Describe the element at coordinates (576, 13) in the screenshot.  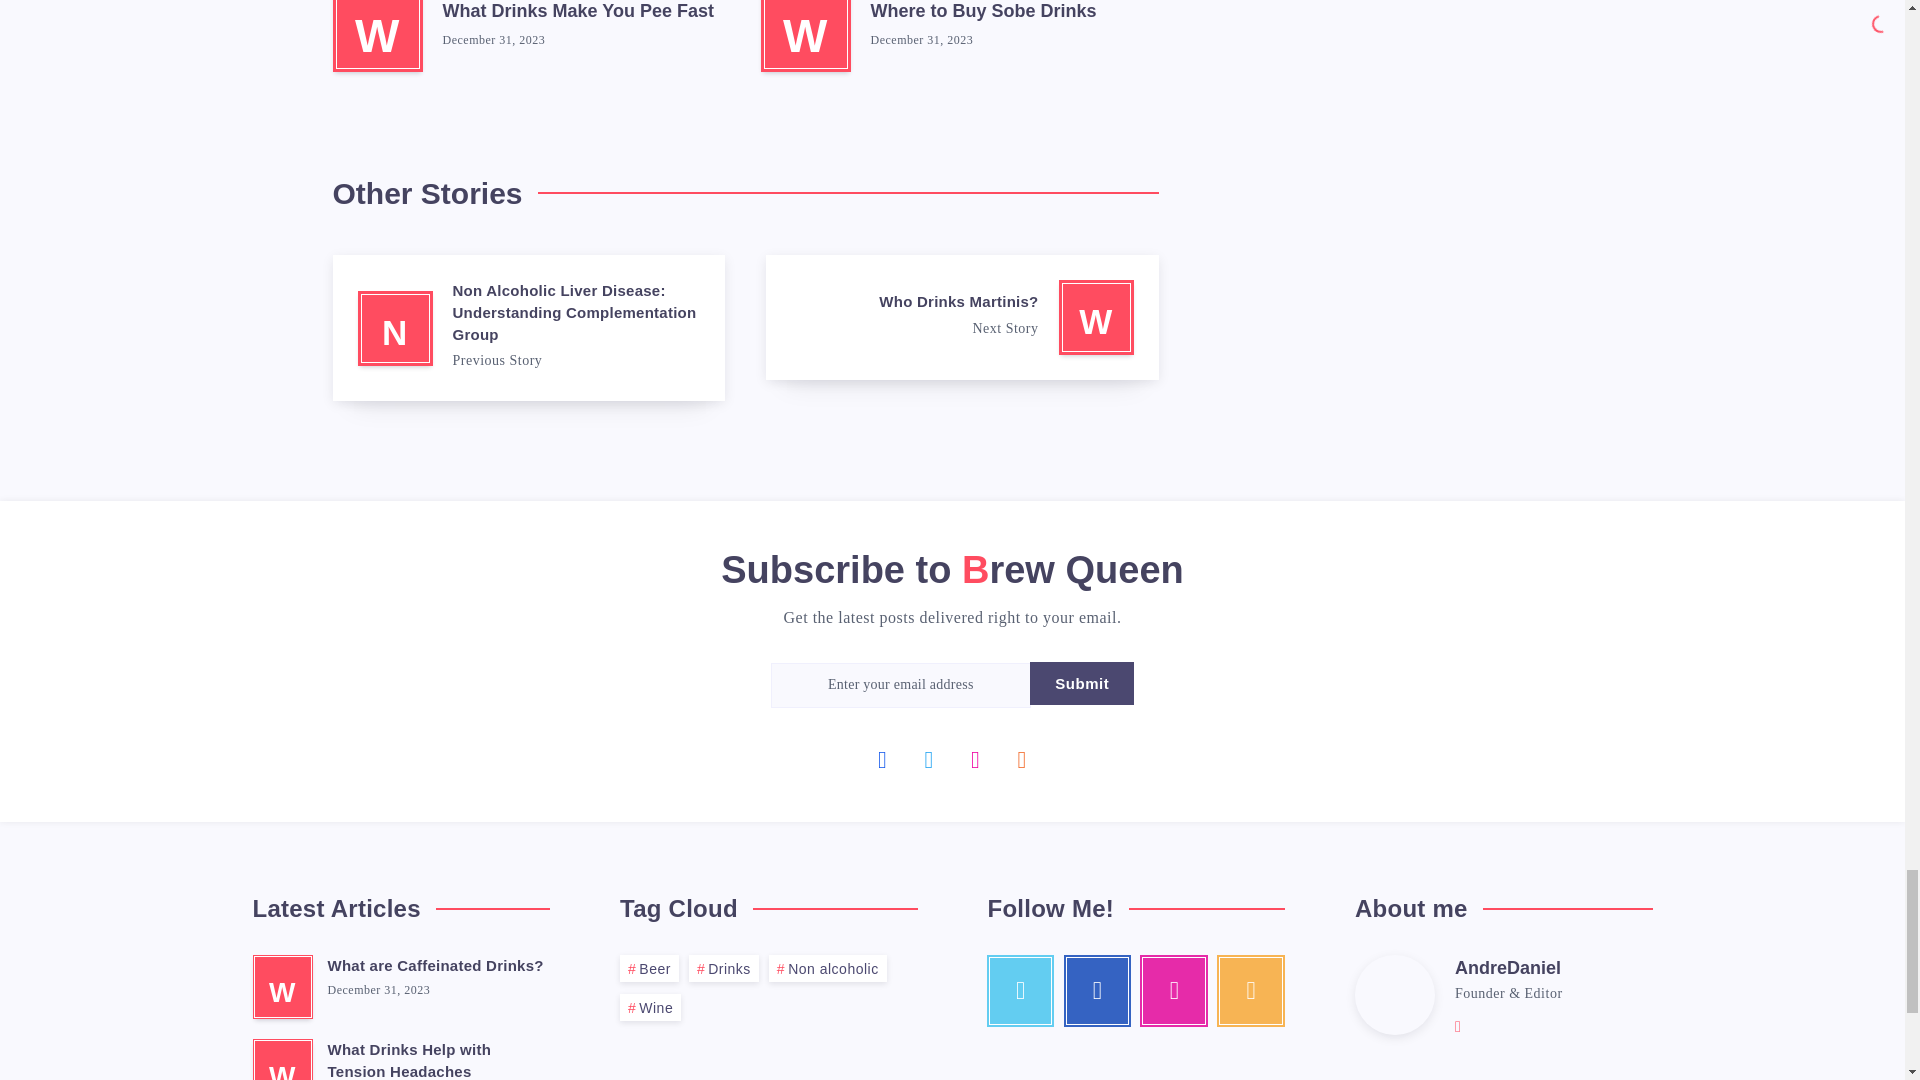
I see `What Drinks Make You Pee Fast` at that location.